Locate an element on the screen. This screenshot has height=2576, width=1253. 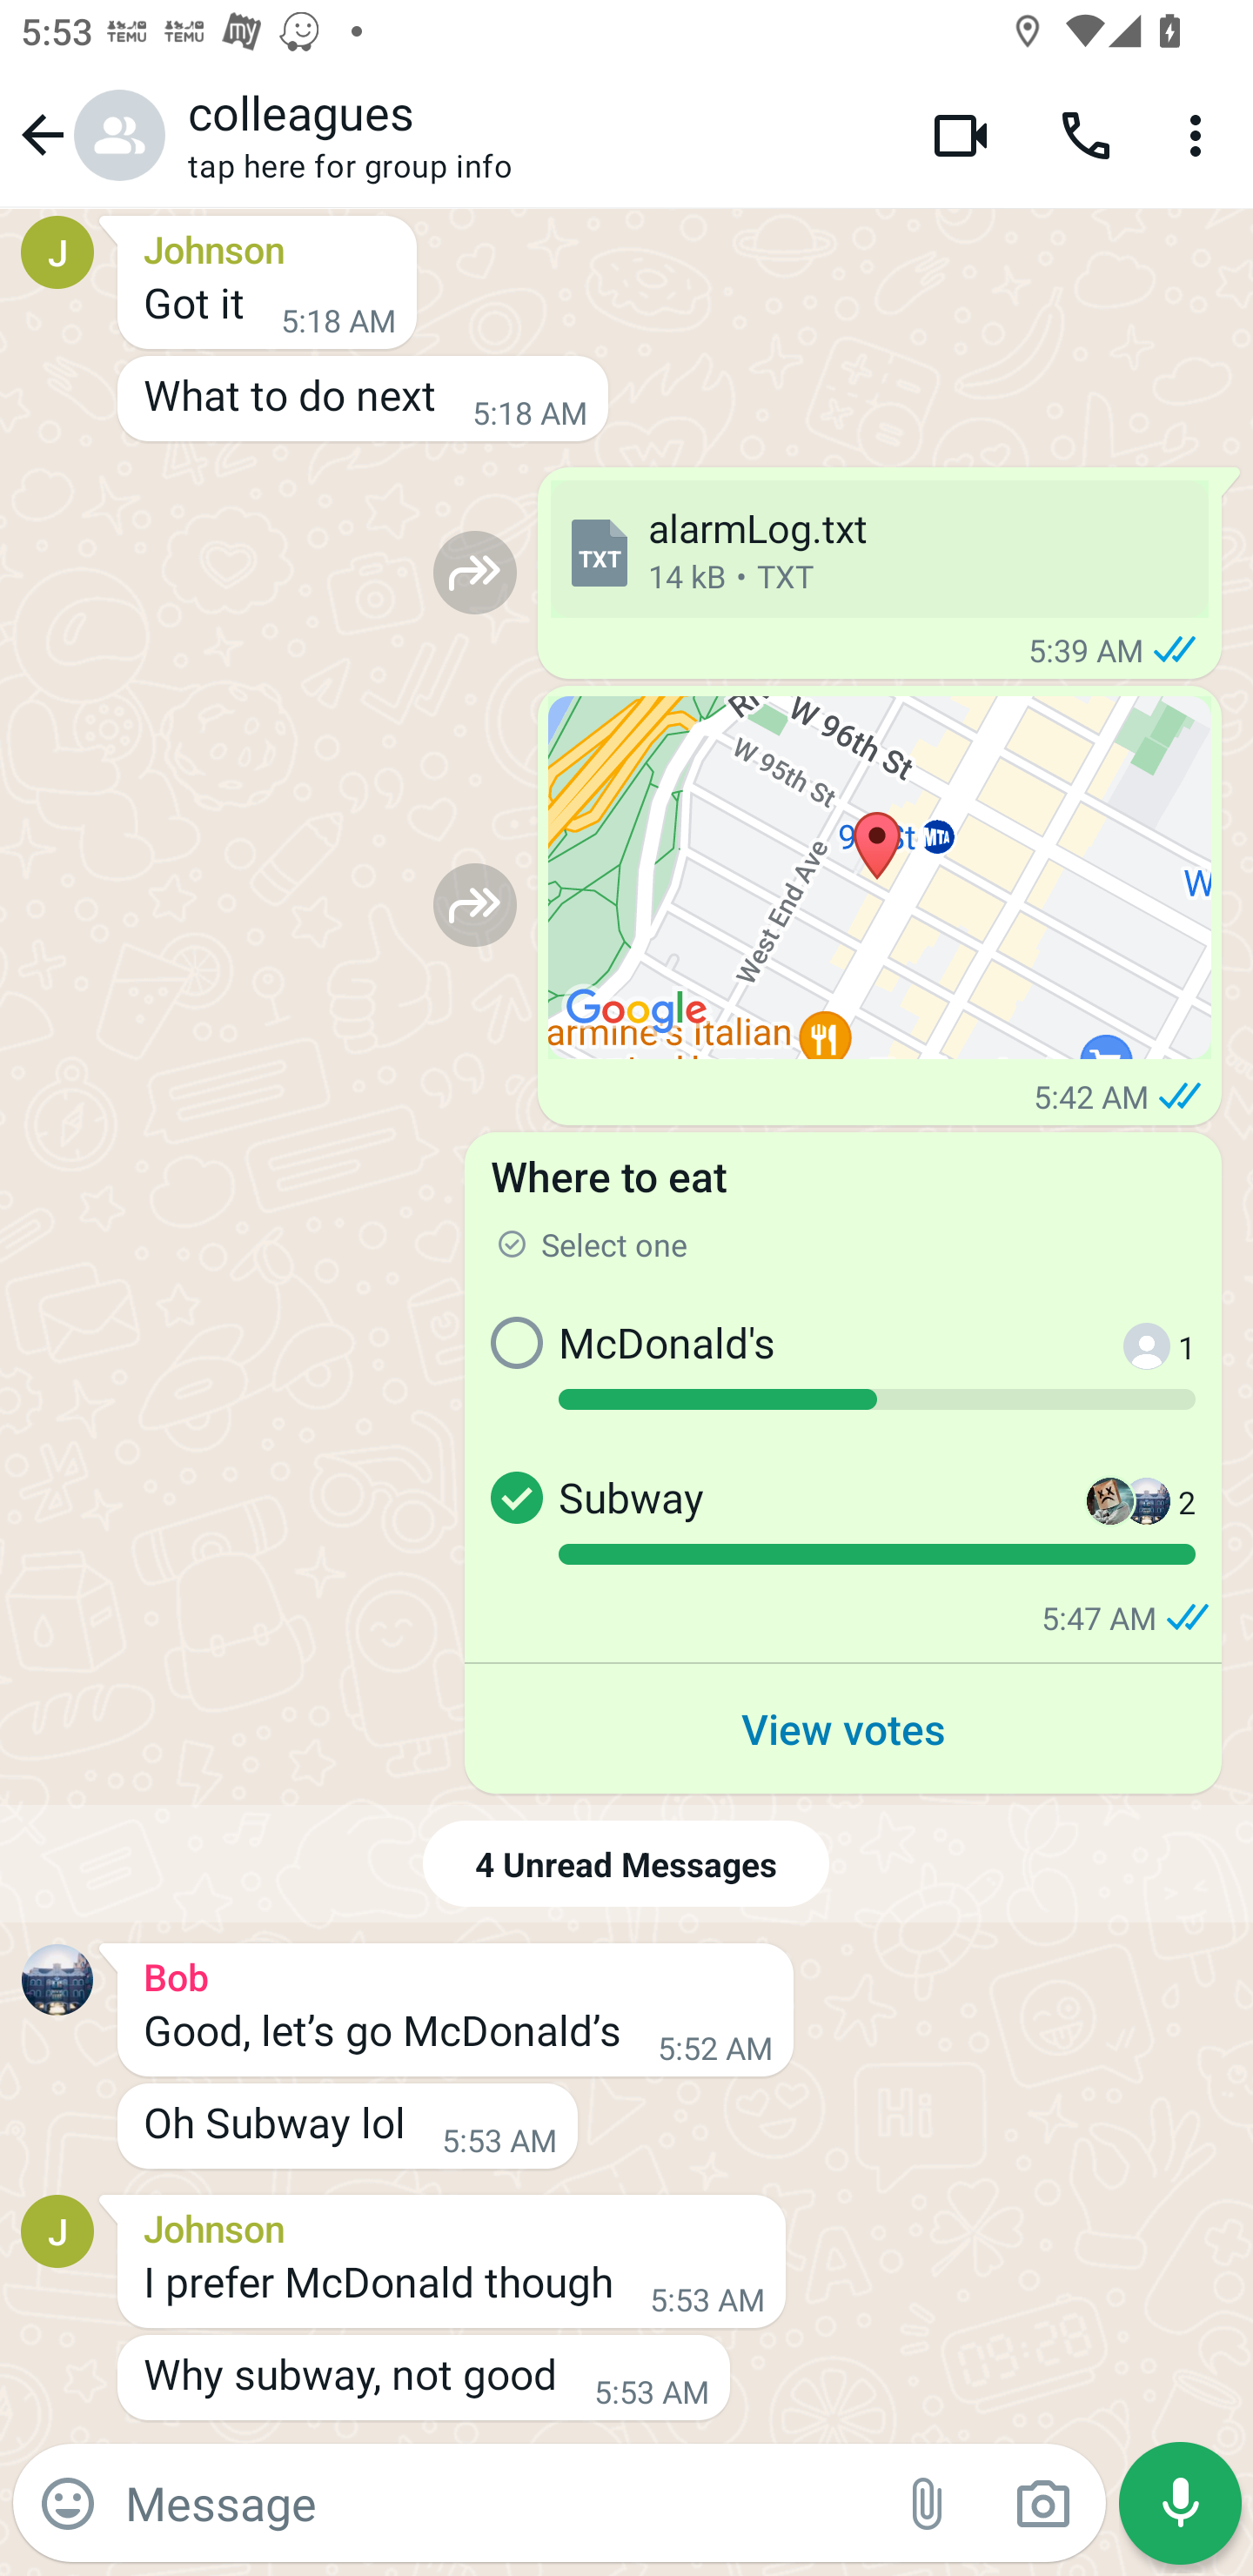
Profile picture for Johnson J is located at coordinates (57, 2230).